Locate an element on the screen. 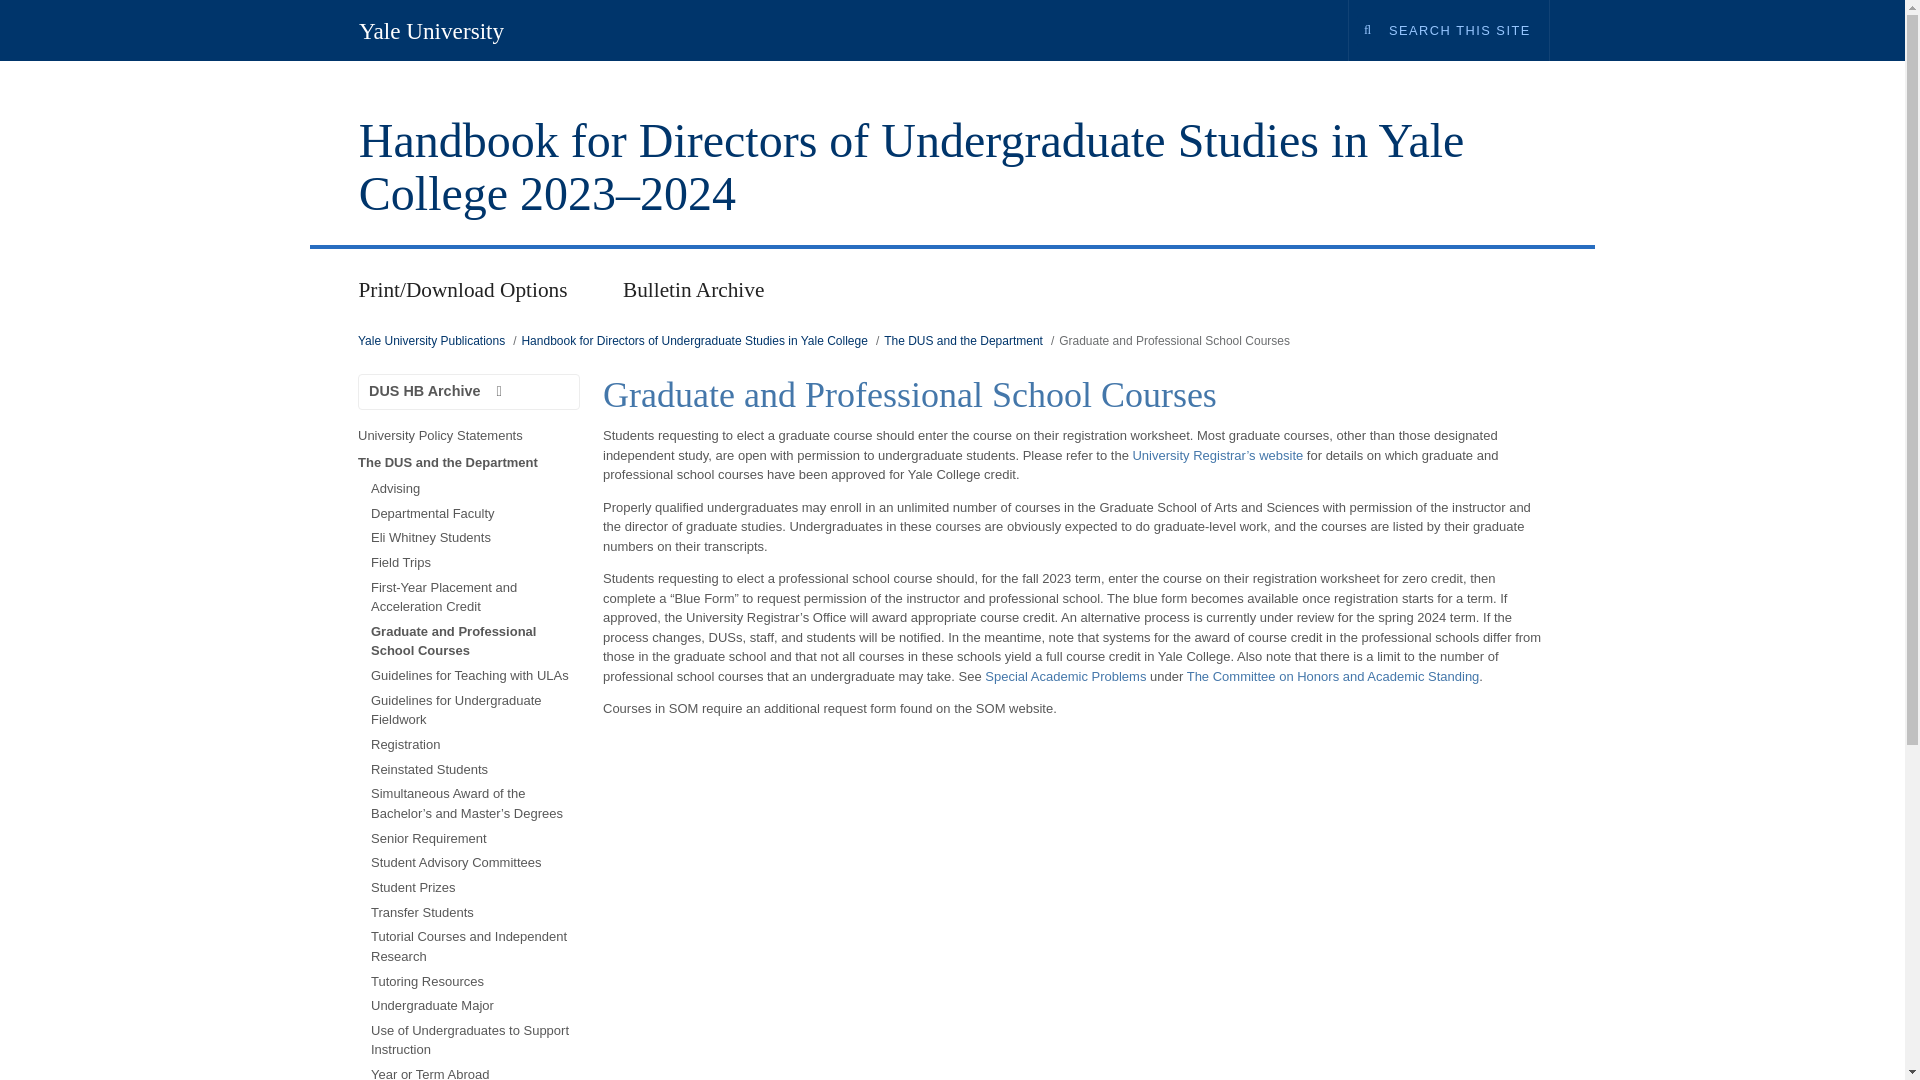 The width and height of the screenshot is (1920, 1080). Undergraduate Major is located at coordinates (474, 1006).